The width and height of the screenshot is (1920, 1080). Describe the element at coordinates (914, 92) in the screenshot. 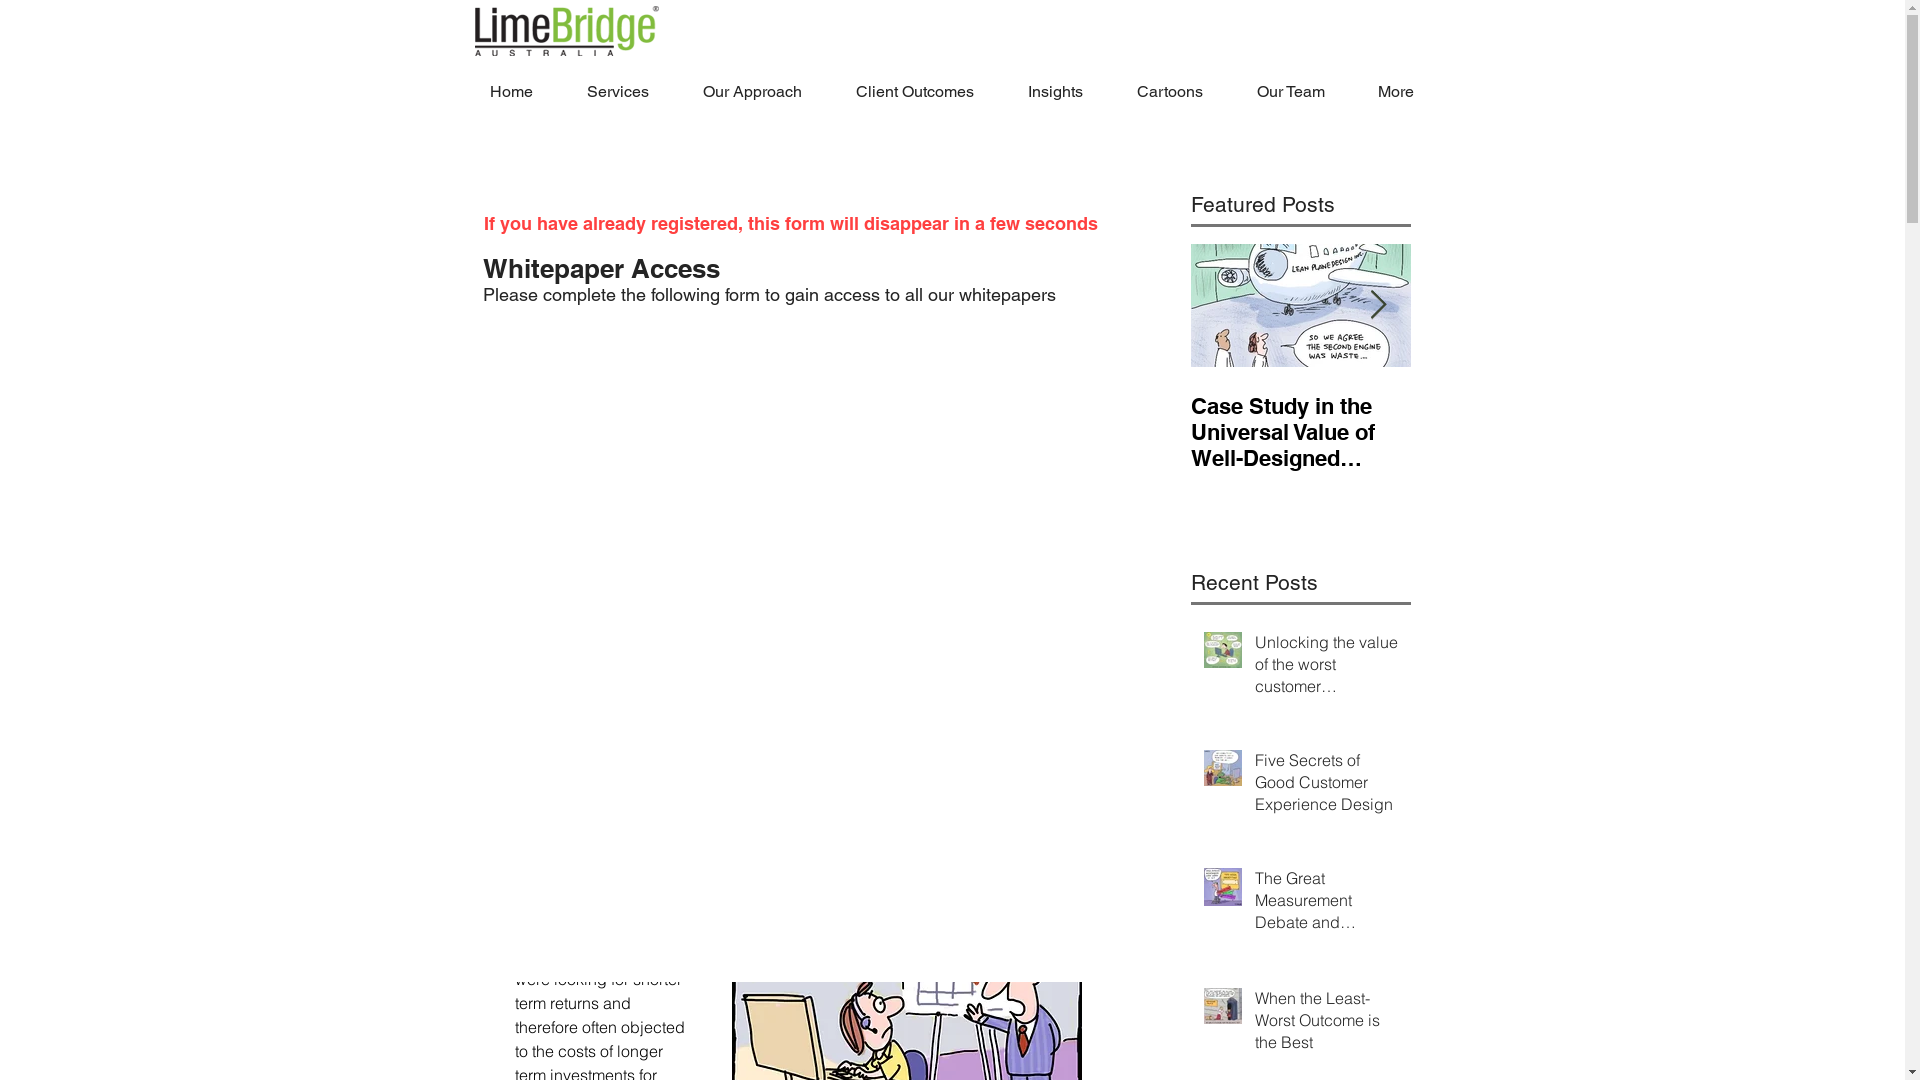

I see `Client Outcomes` at that location.